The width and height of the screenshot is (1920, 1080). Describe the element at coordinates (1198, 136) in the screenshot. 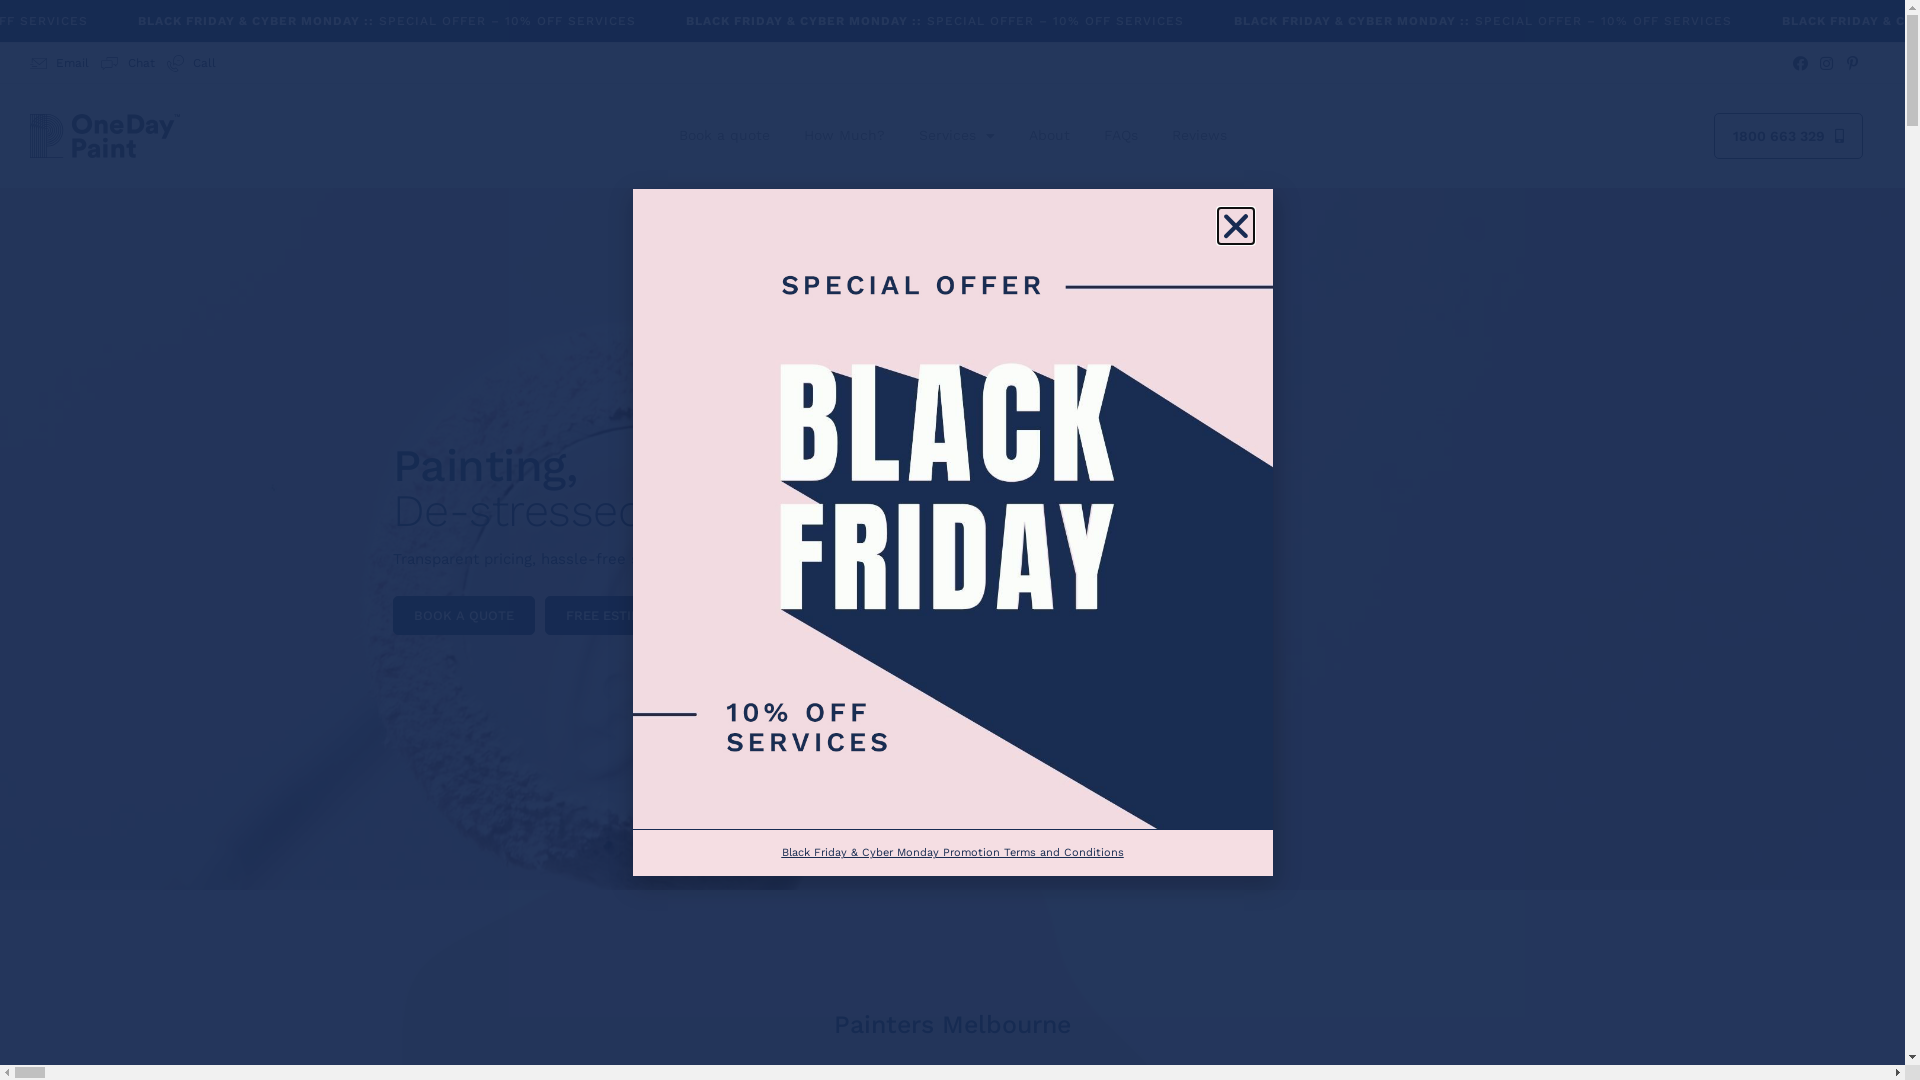

I see `Reviews` at that location.